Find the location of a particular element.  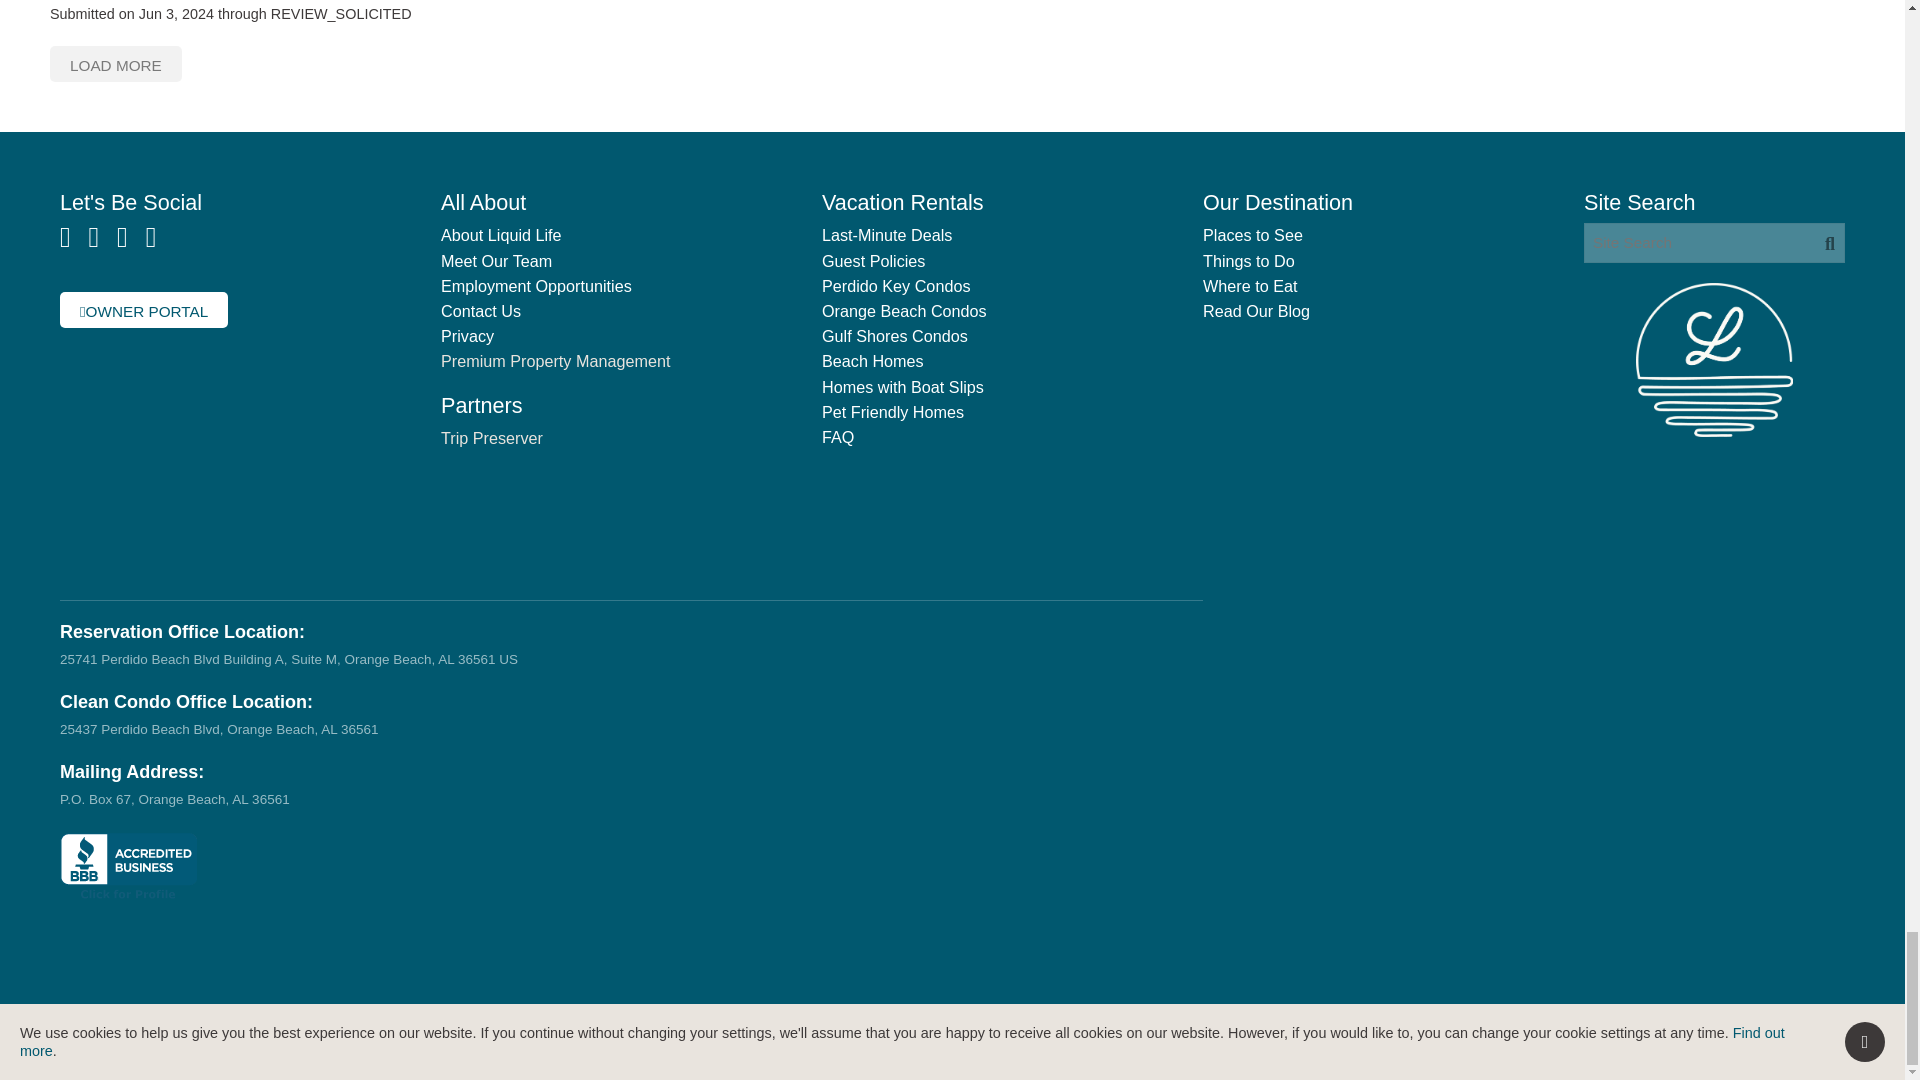

Load More is located at coordinates (116, 64).